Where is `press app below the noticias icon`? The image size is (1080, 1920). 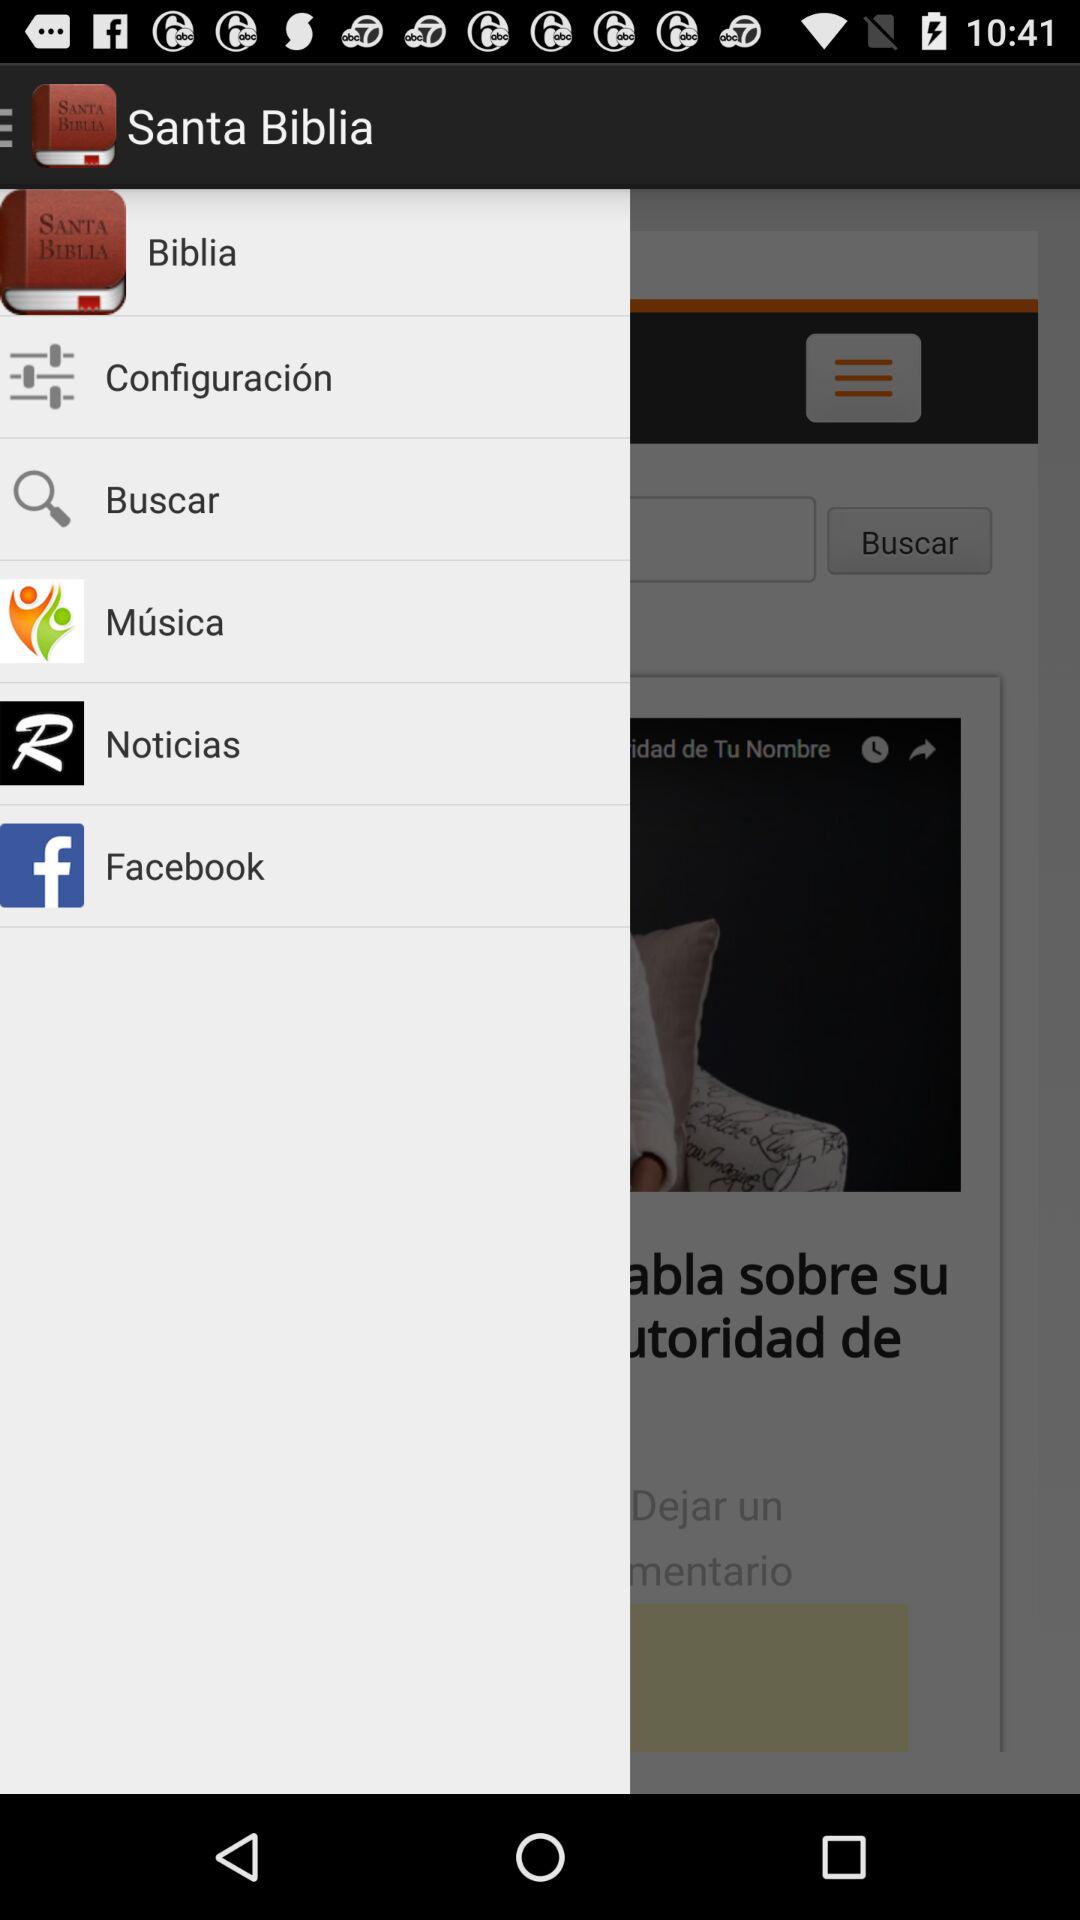
press app below the noticias icon is located at coordinates (357, 866).